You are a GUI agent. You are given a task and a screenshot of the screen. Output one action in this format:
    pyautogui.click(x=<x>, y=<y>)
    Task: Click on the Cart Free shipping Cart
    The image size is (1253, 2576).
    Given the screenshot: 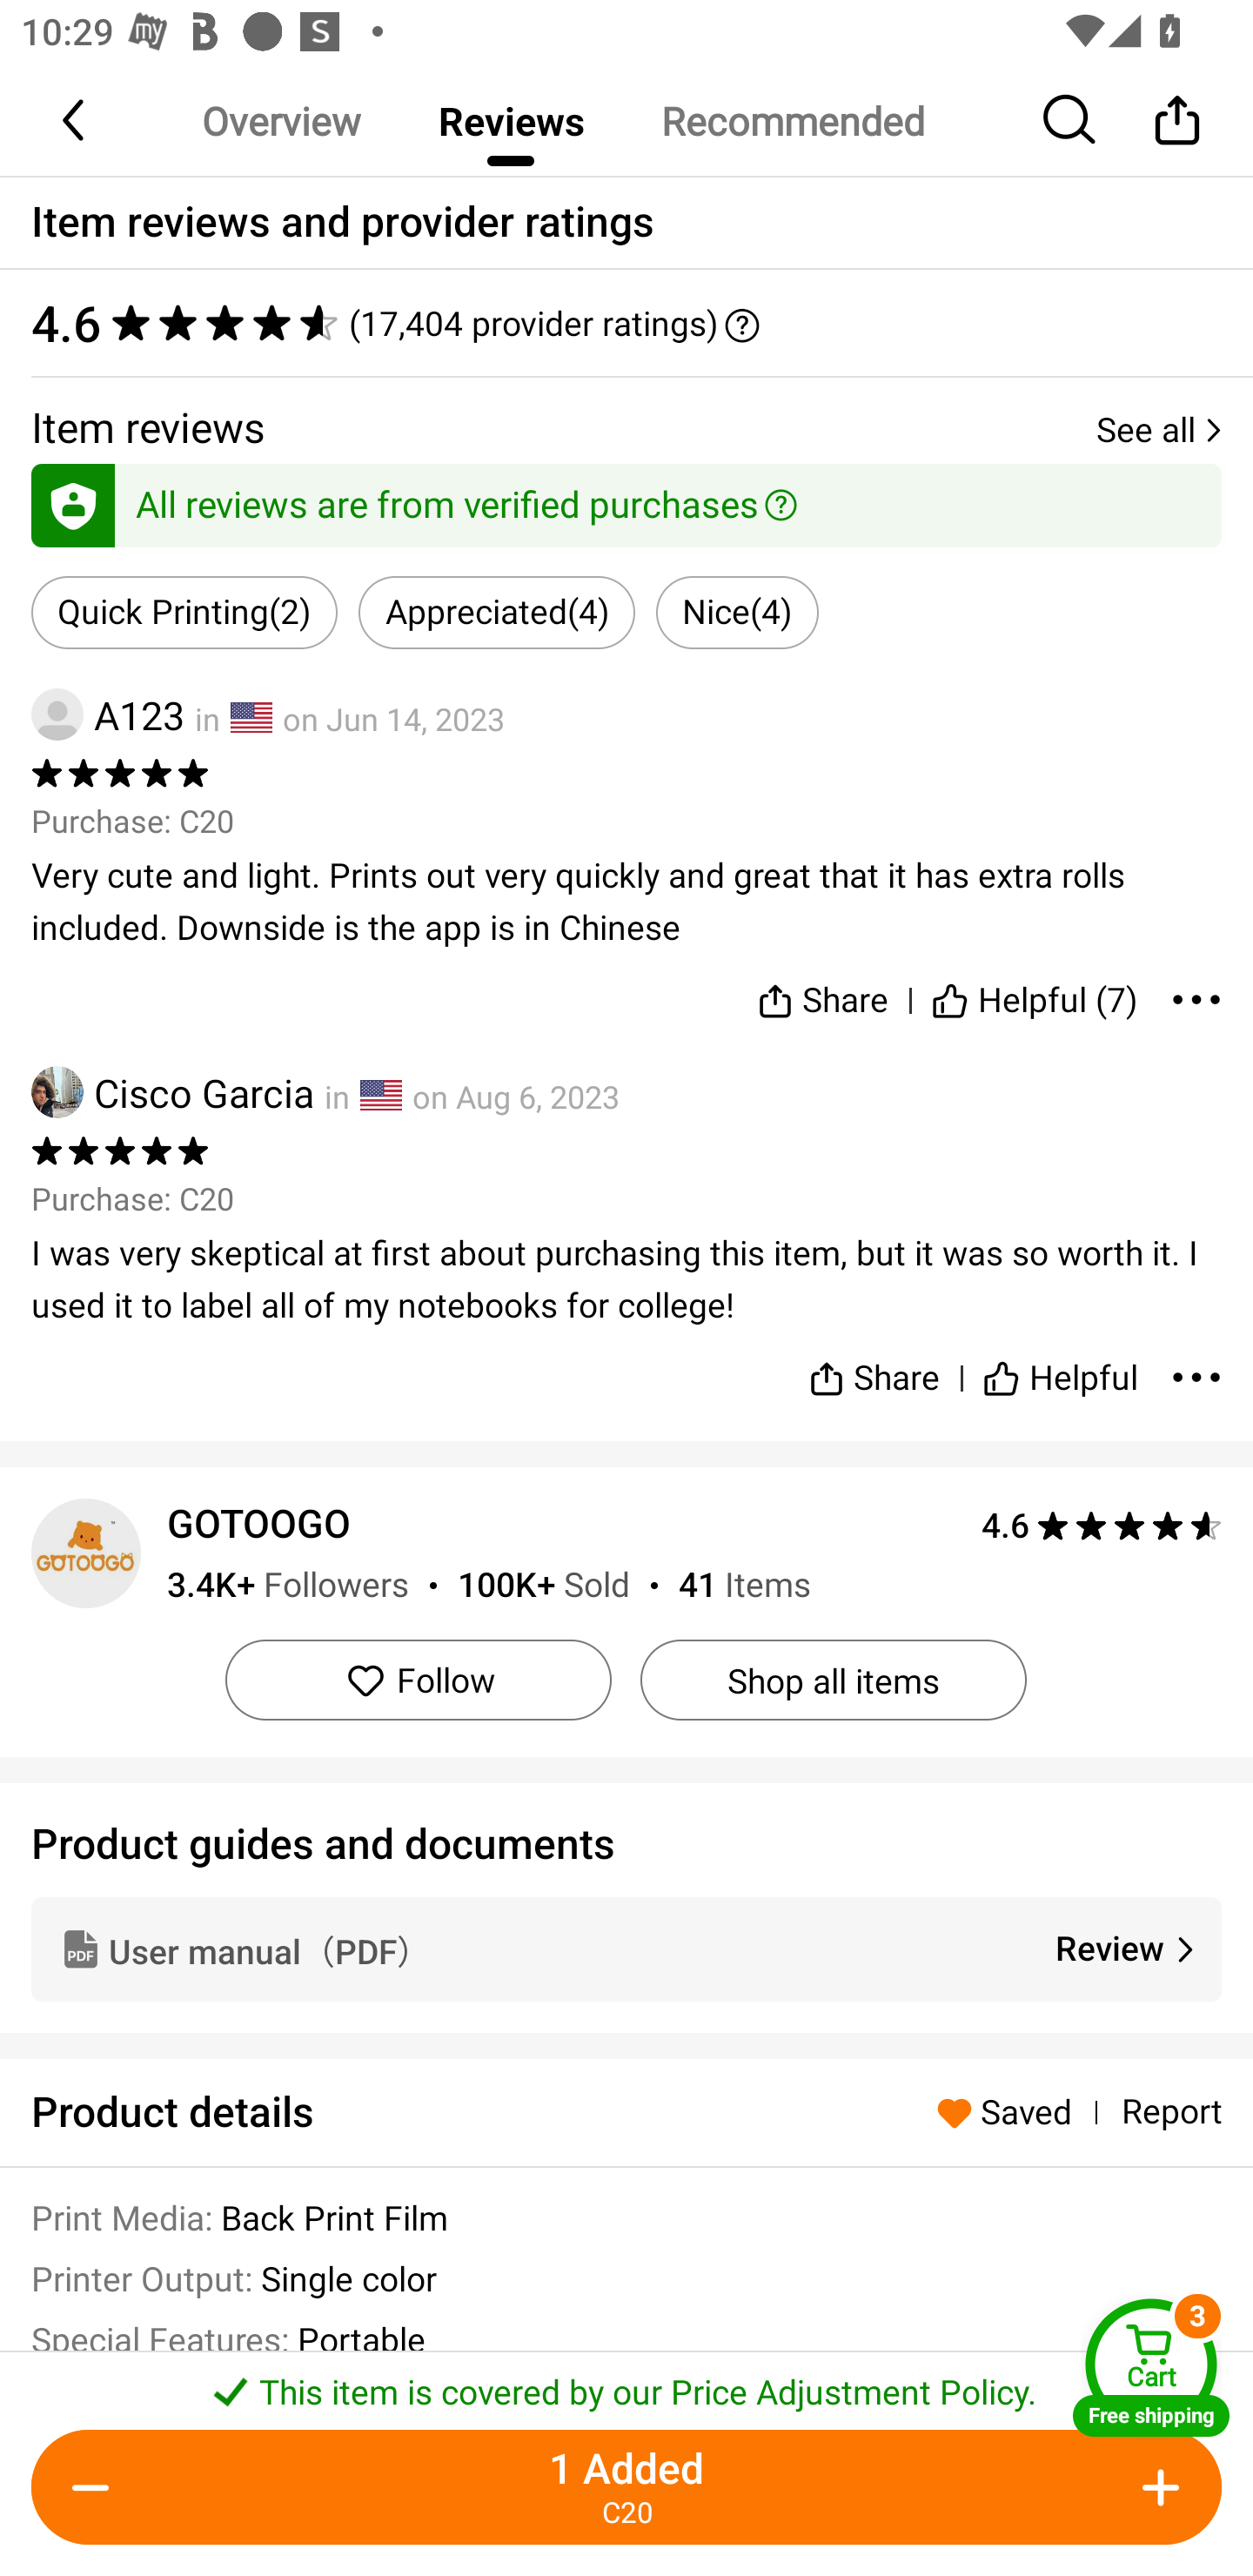 What is the action you would take?
    pyautogui.click(x=1151, y=2367)
    